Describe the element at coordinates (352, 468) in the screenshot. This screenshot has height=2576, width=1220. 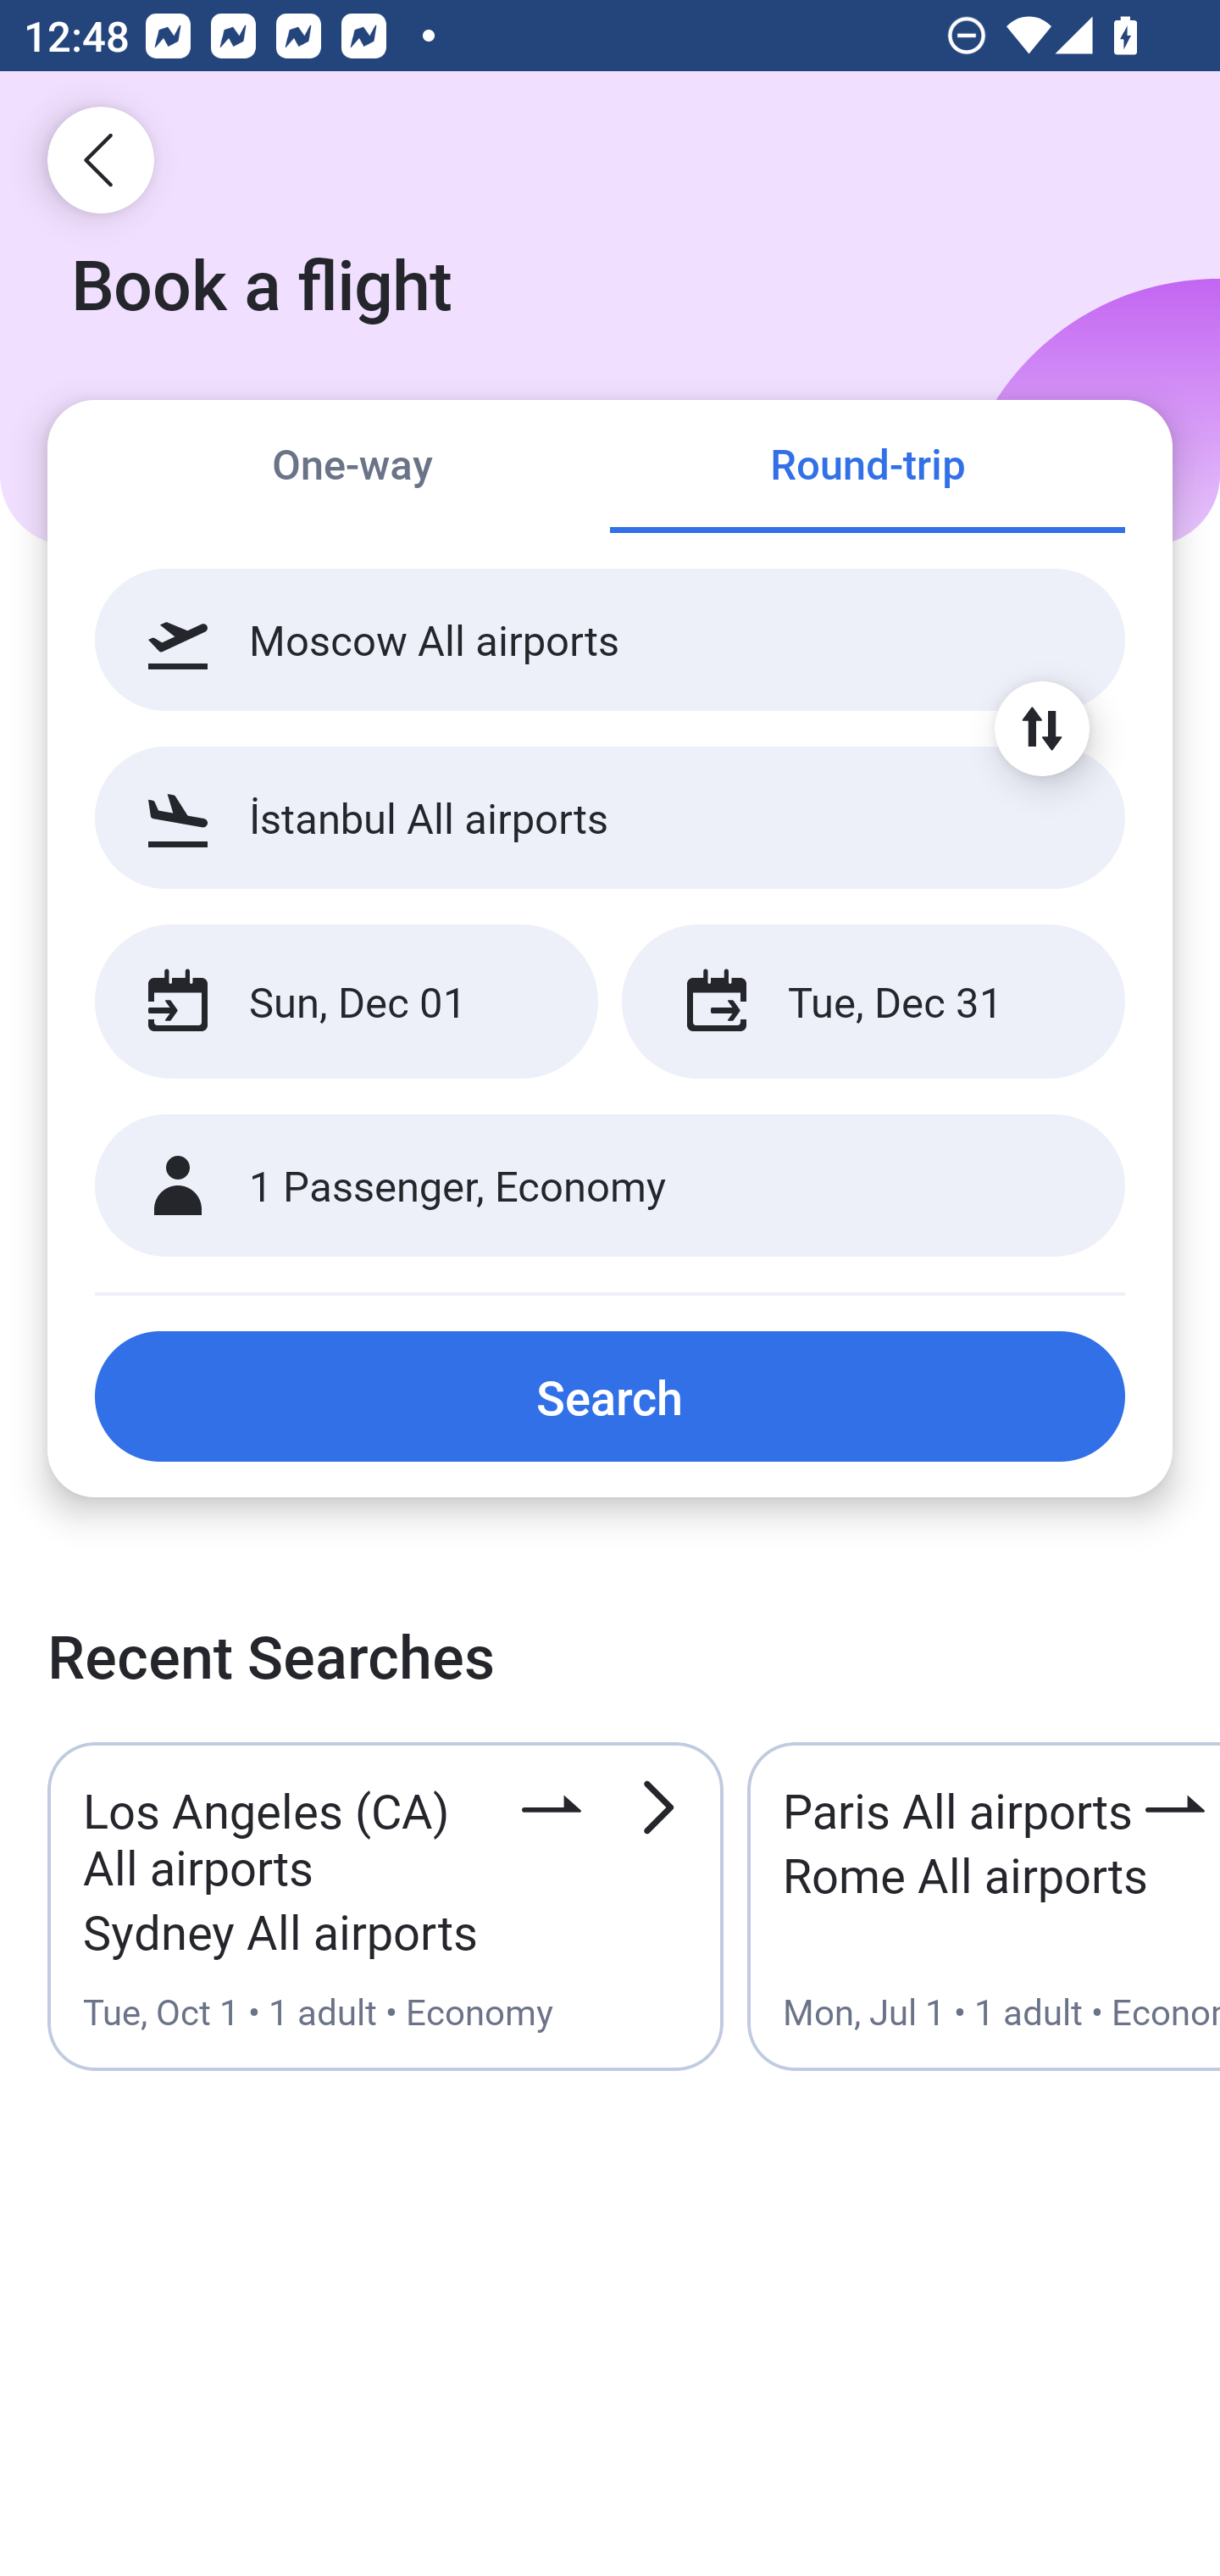
I see `One-way` at that location.